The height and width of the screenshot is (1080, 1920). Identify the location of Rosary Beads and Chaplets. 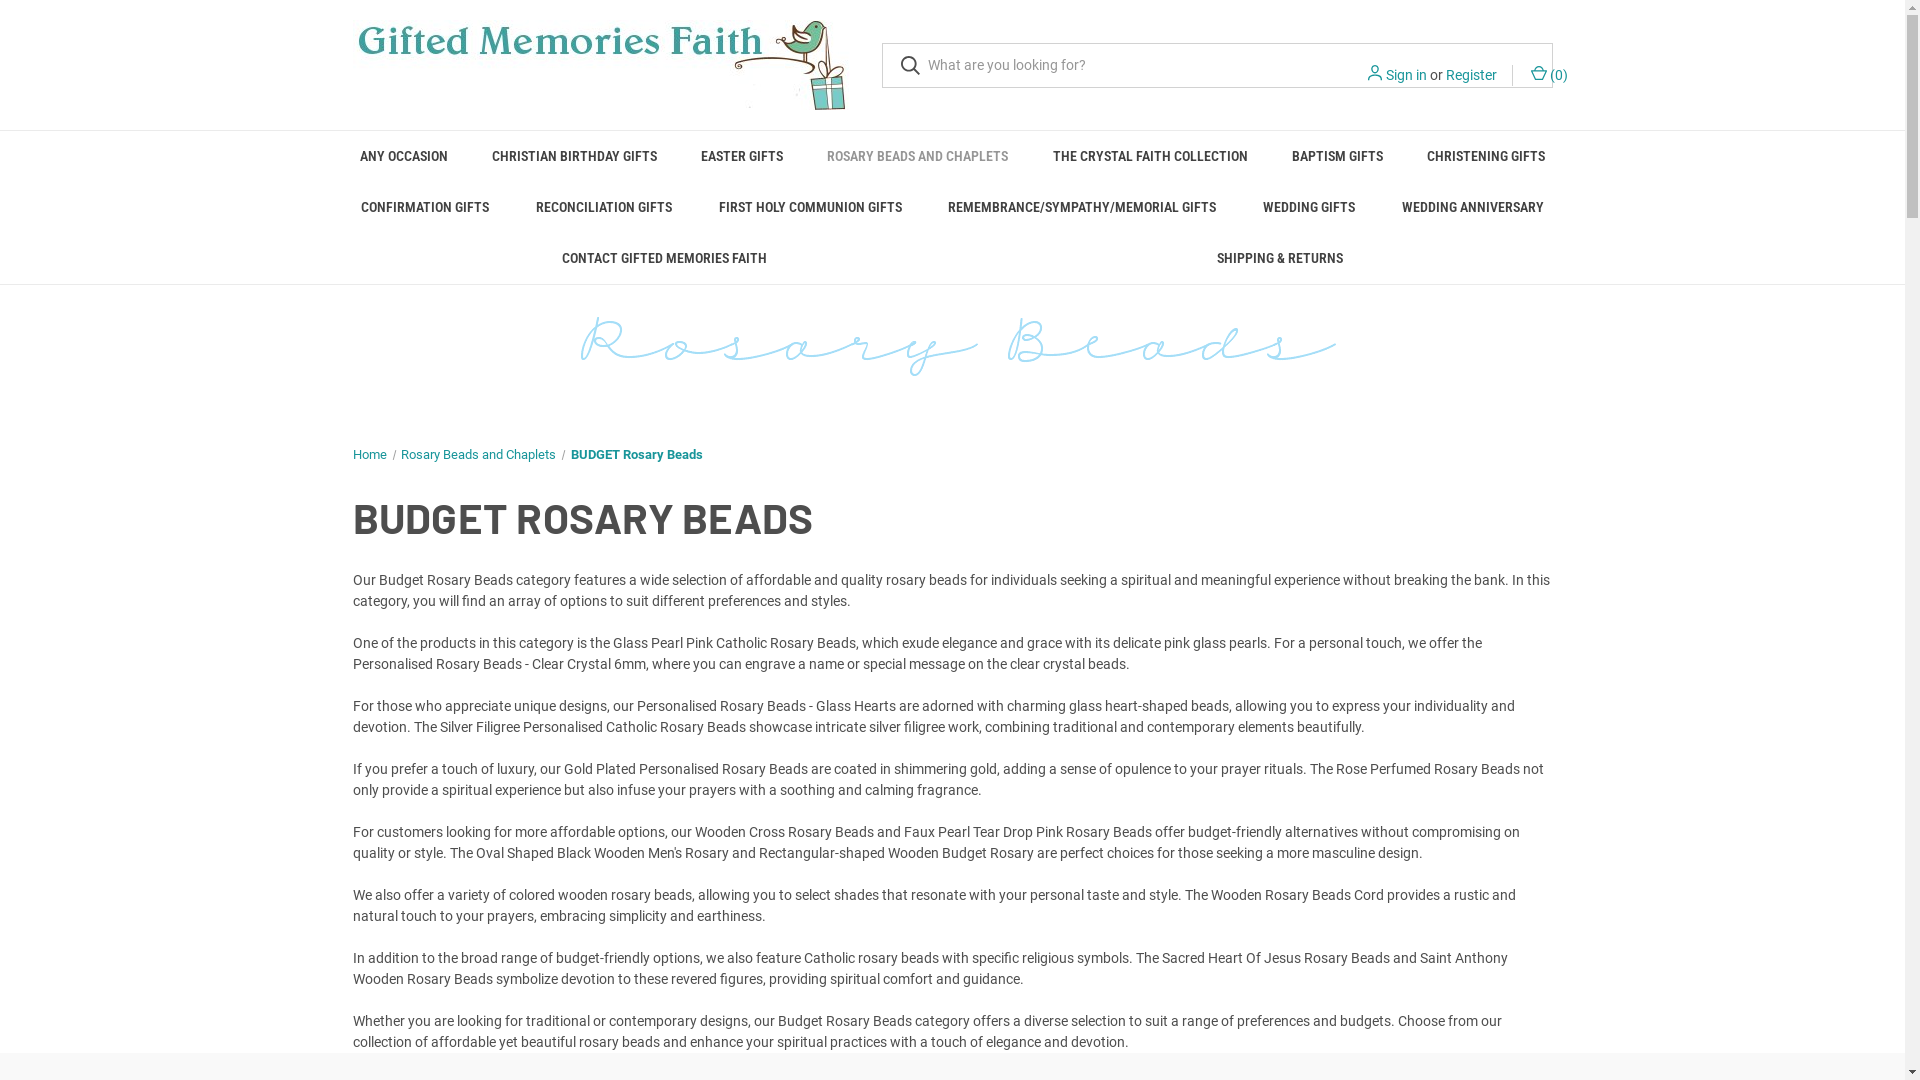
(478, 454).